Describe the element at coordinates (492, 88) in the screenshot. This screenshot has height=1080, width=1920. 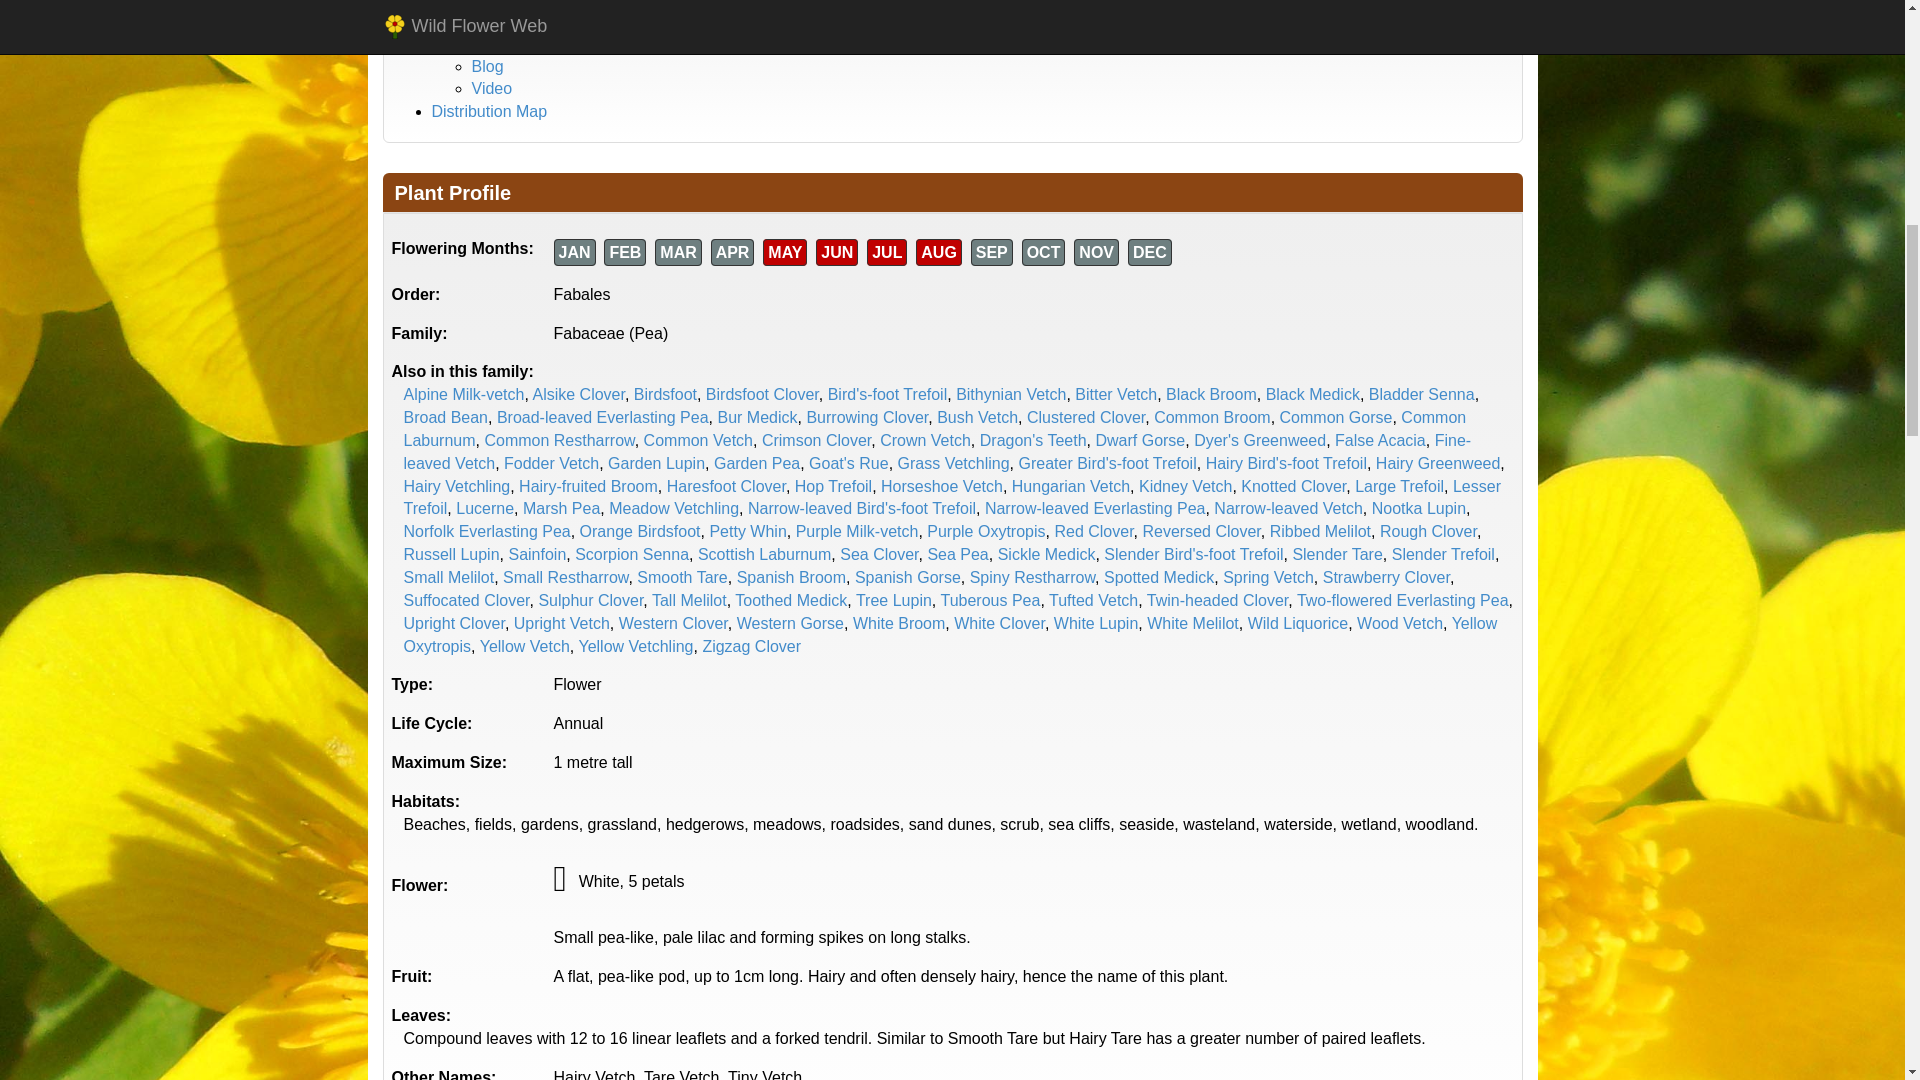
I see `Video` at that location.